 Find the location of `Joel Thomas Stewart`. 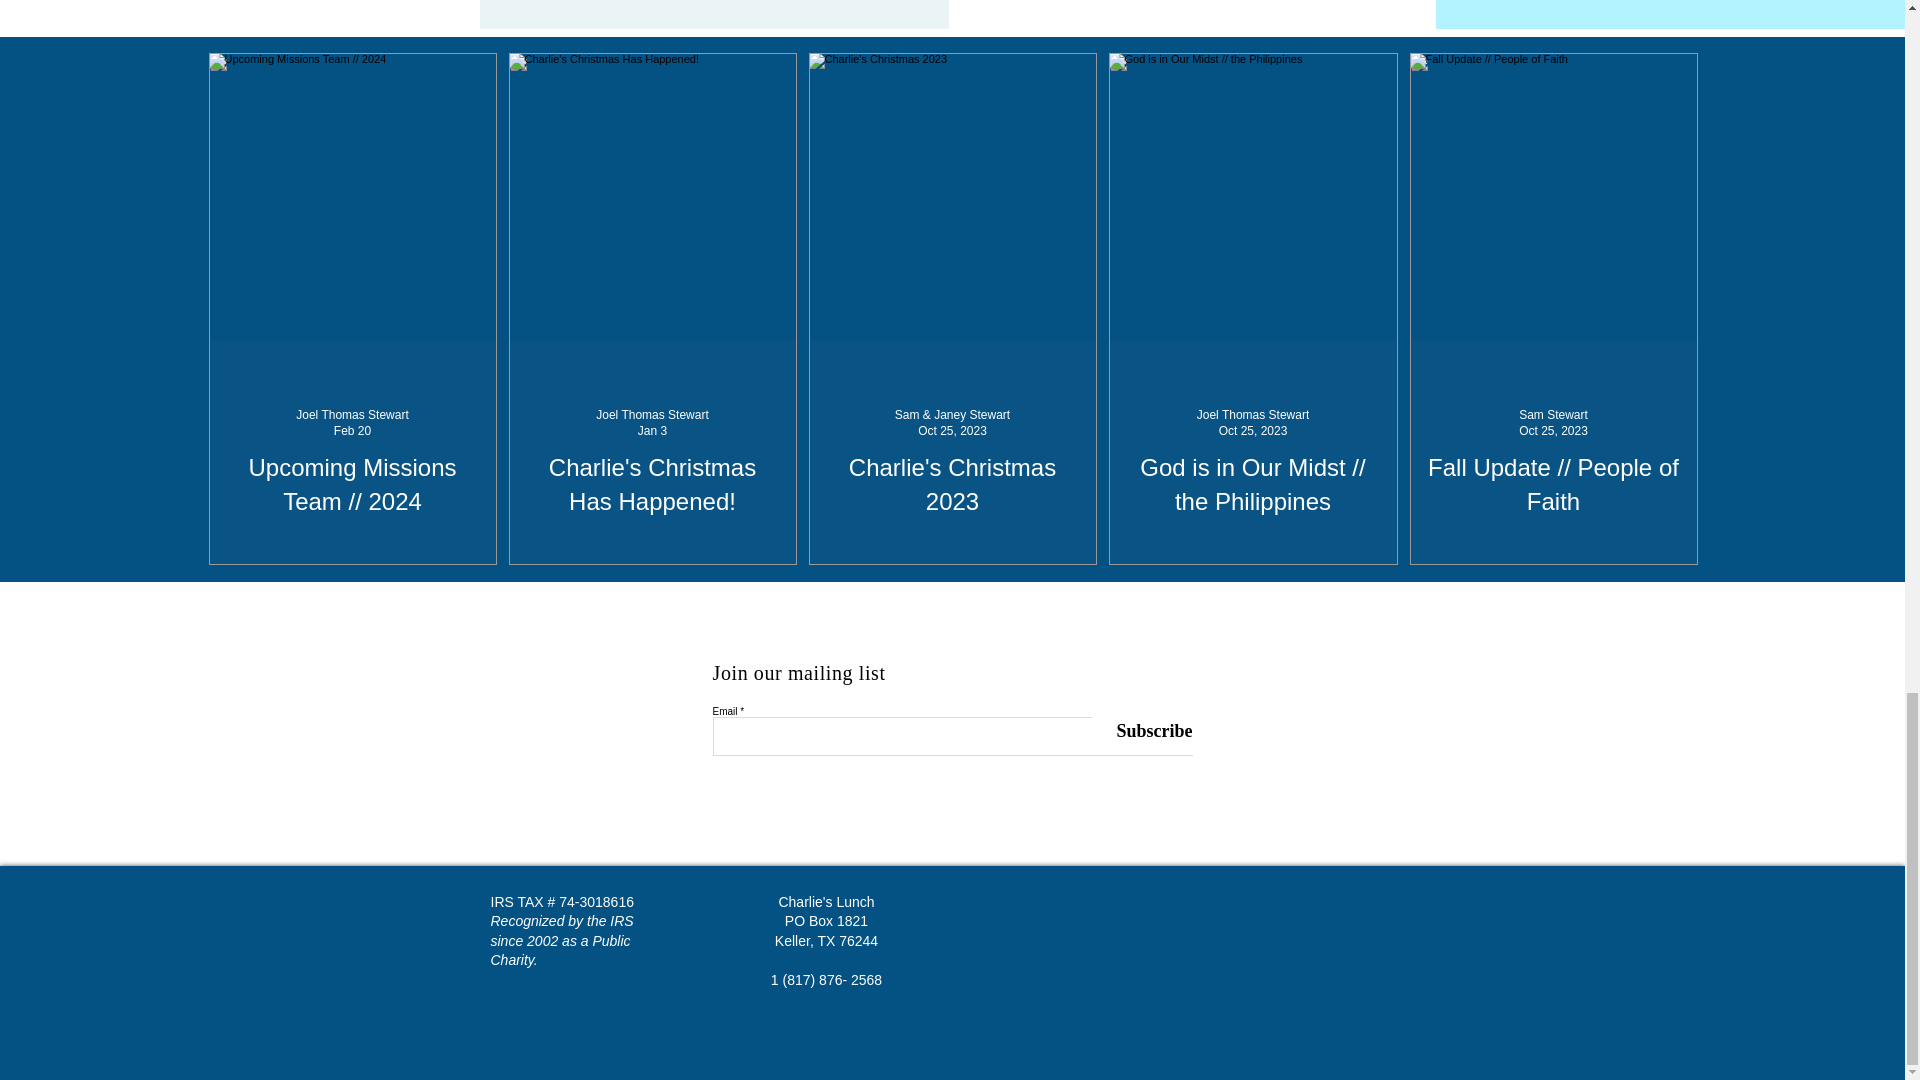

Joel Thomas Stewart is located at coordinates (652, 415).